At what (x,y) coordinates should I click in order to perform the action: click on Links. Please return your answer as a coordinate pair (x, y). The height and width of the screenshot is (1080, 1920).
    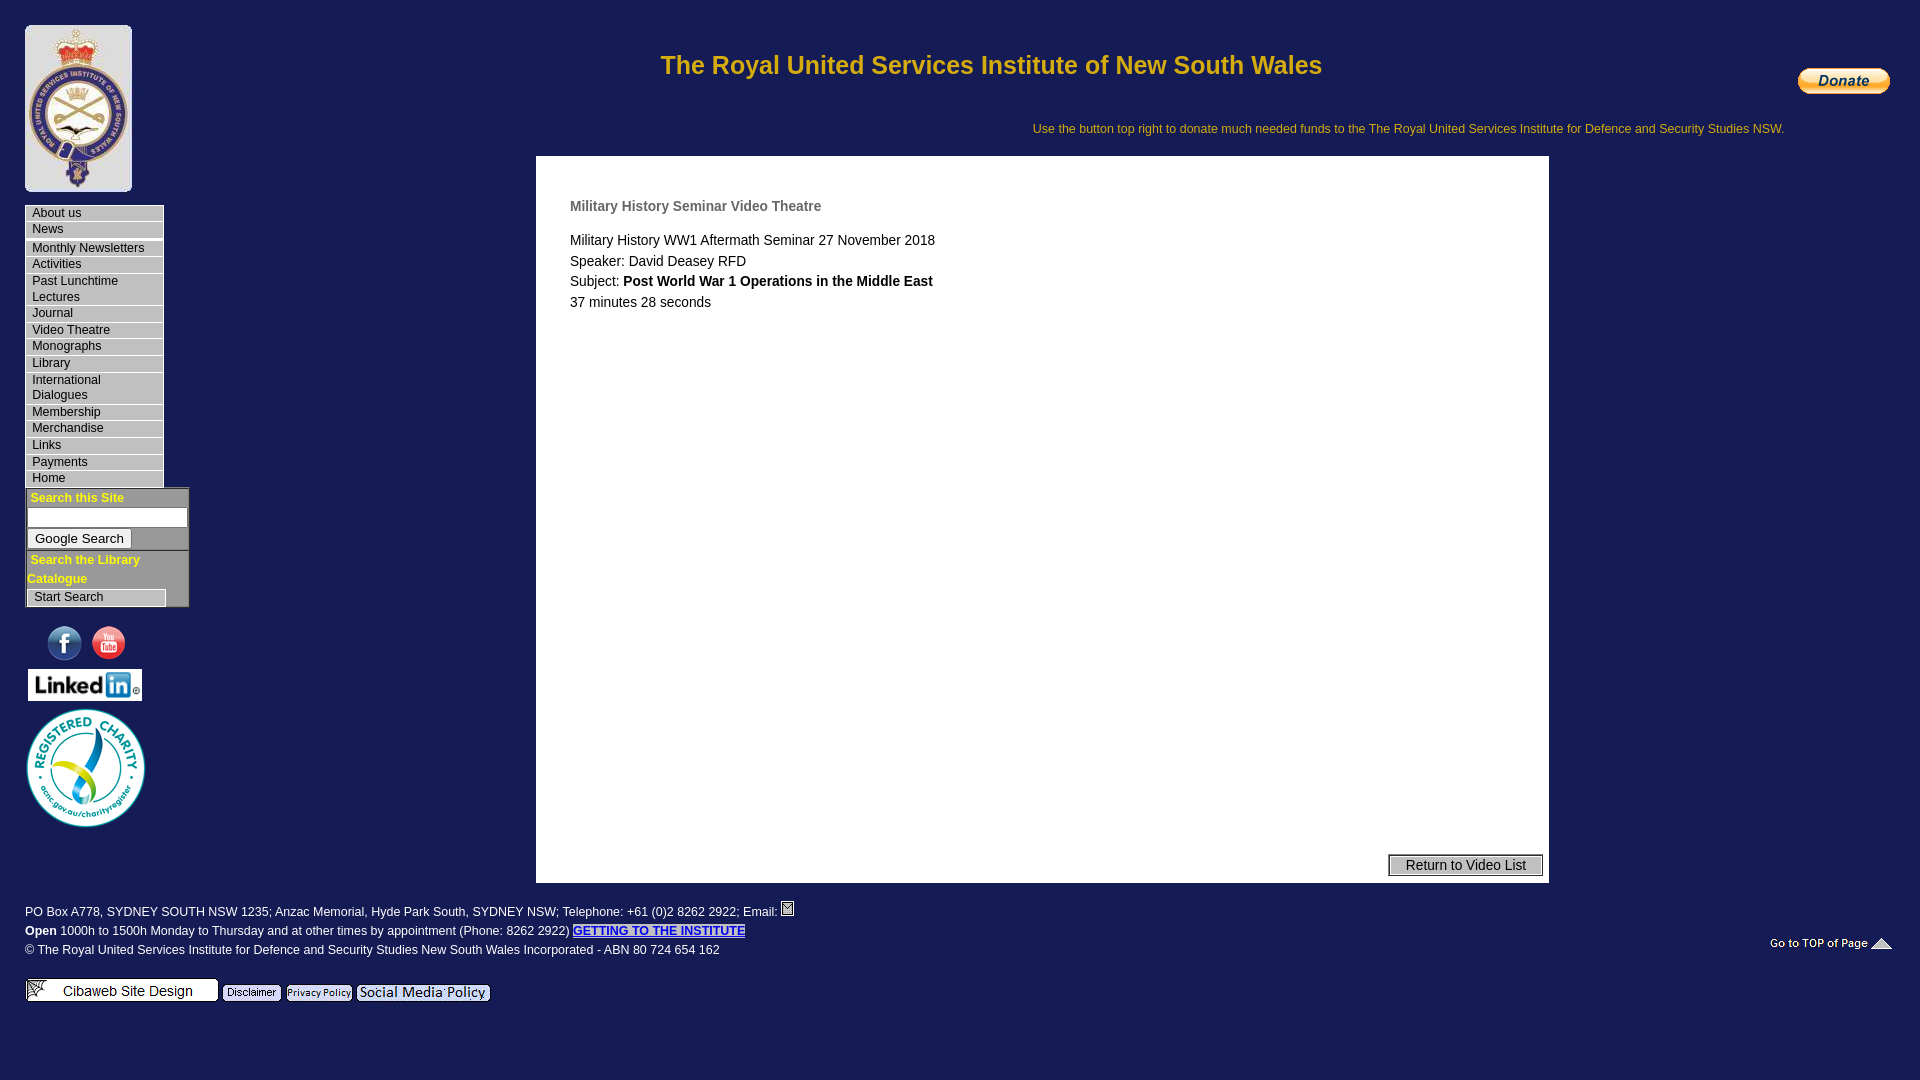
    Looking at the image, I should click on (94, 446).